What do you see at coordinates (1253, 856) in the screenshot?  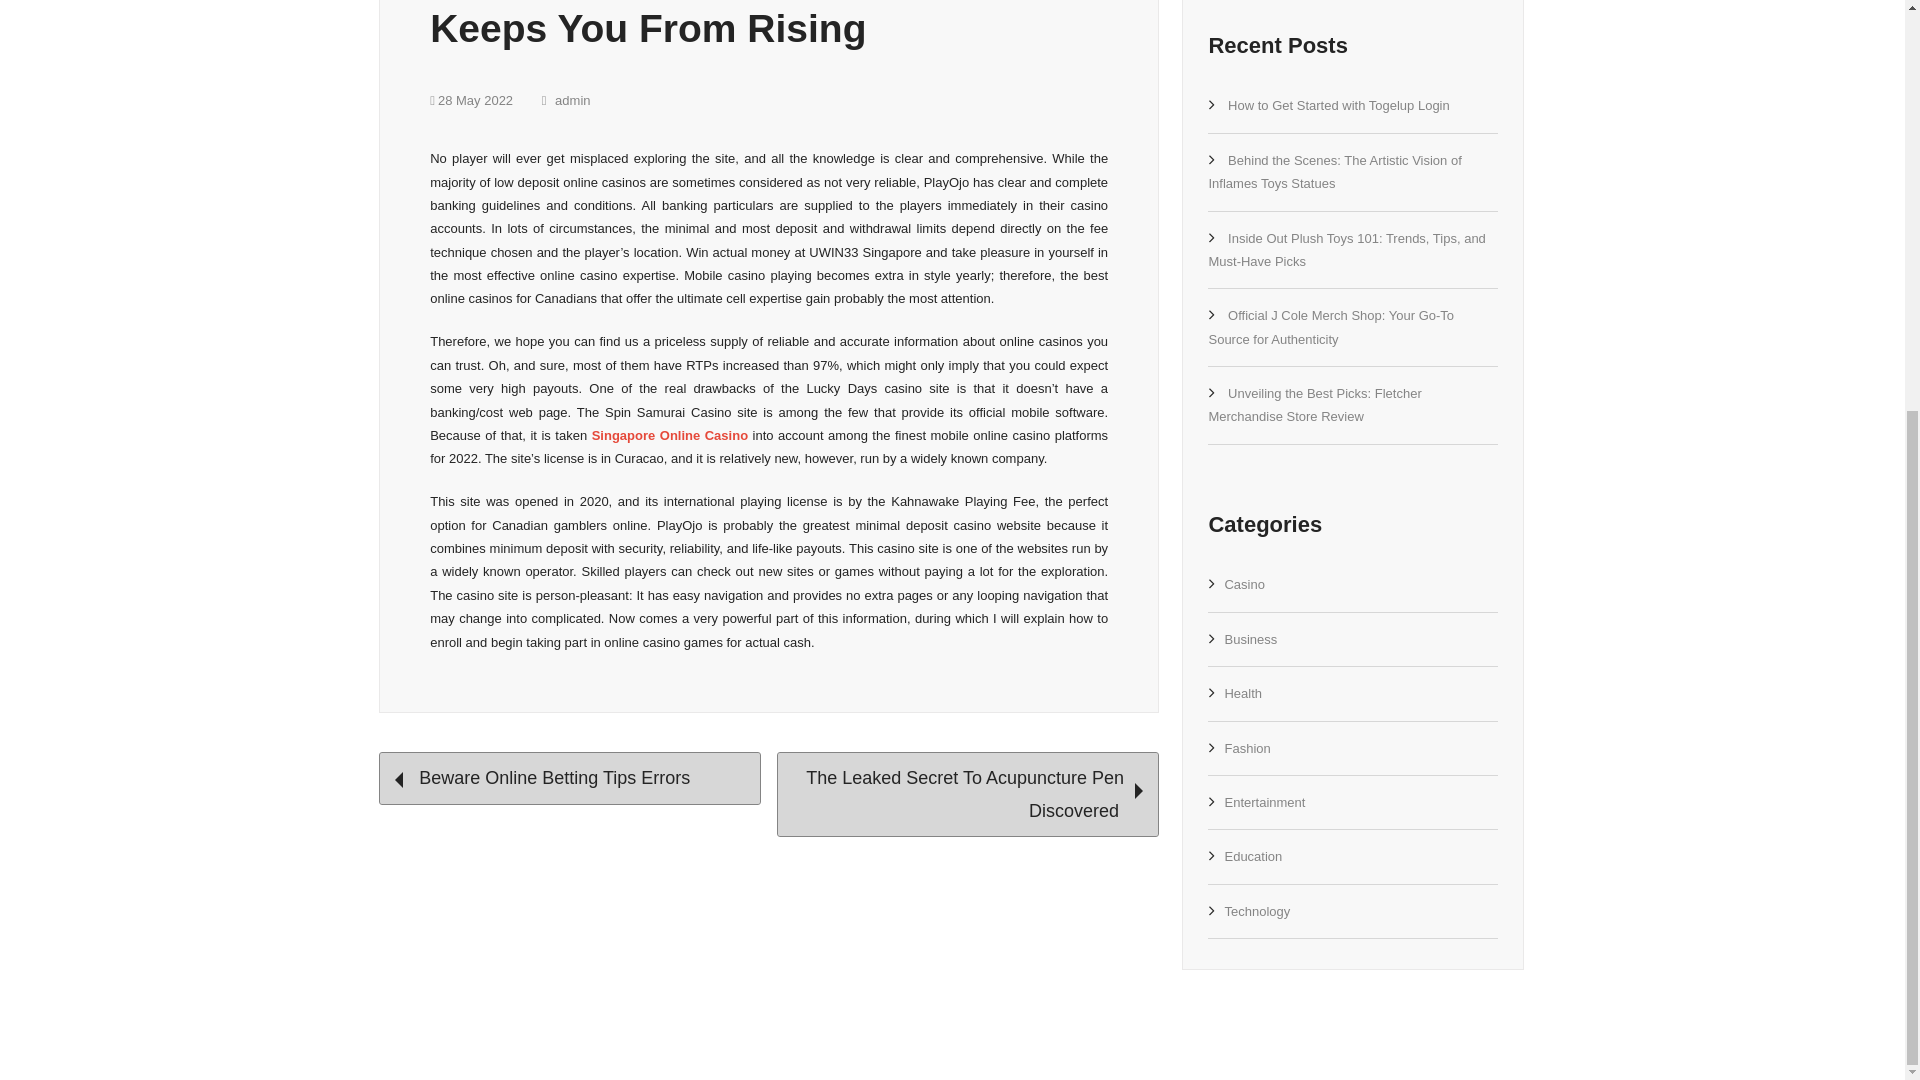 I see `Education` at bounding box center [1253, 856].